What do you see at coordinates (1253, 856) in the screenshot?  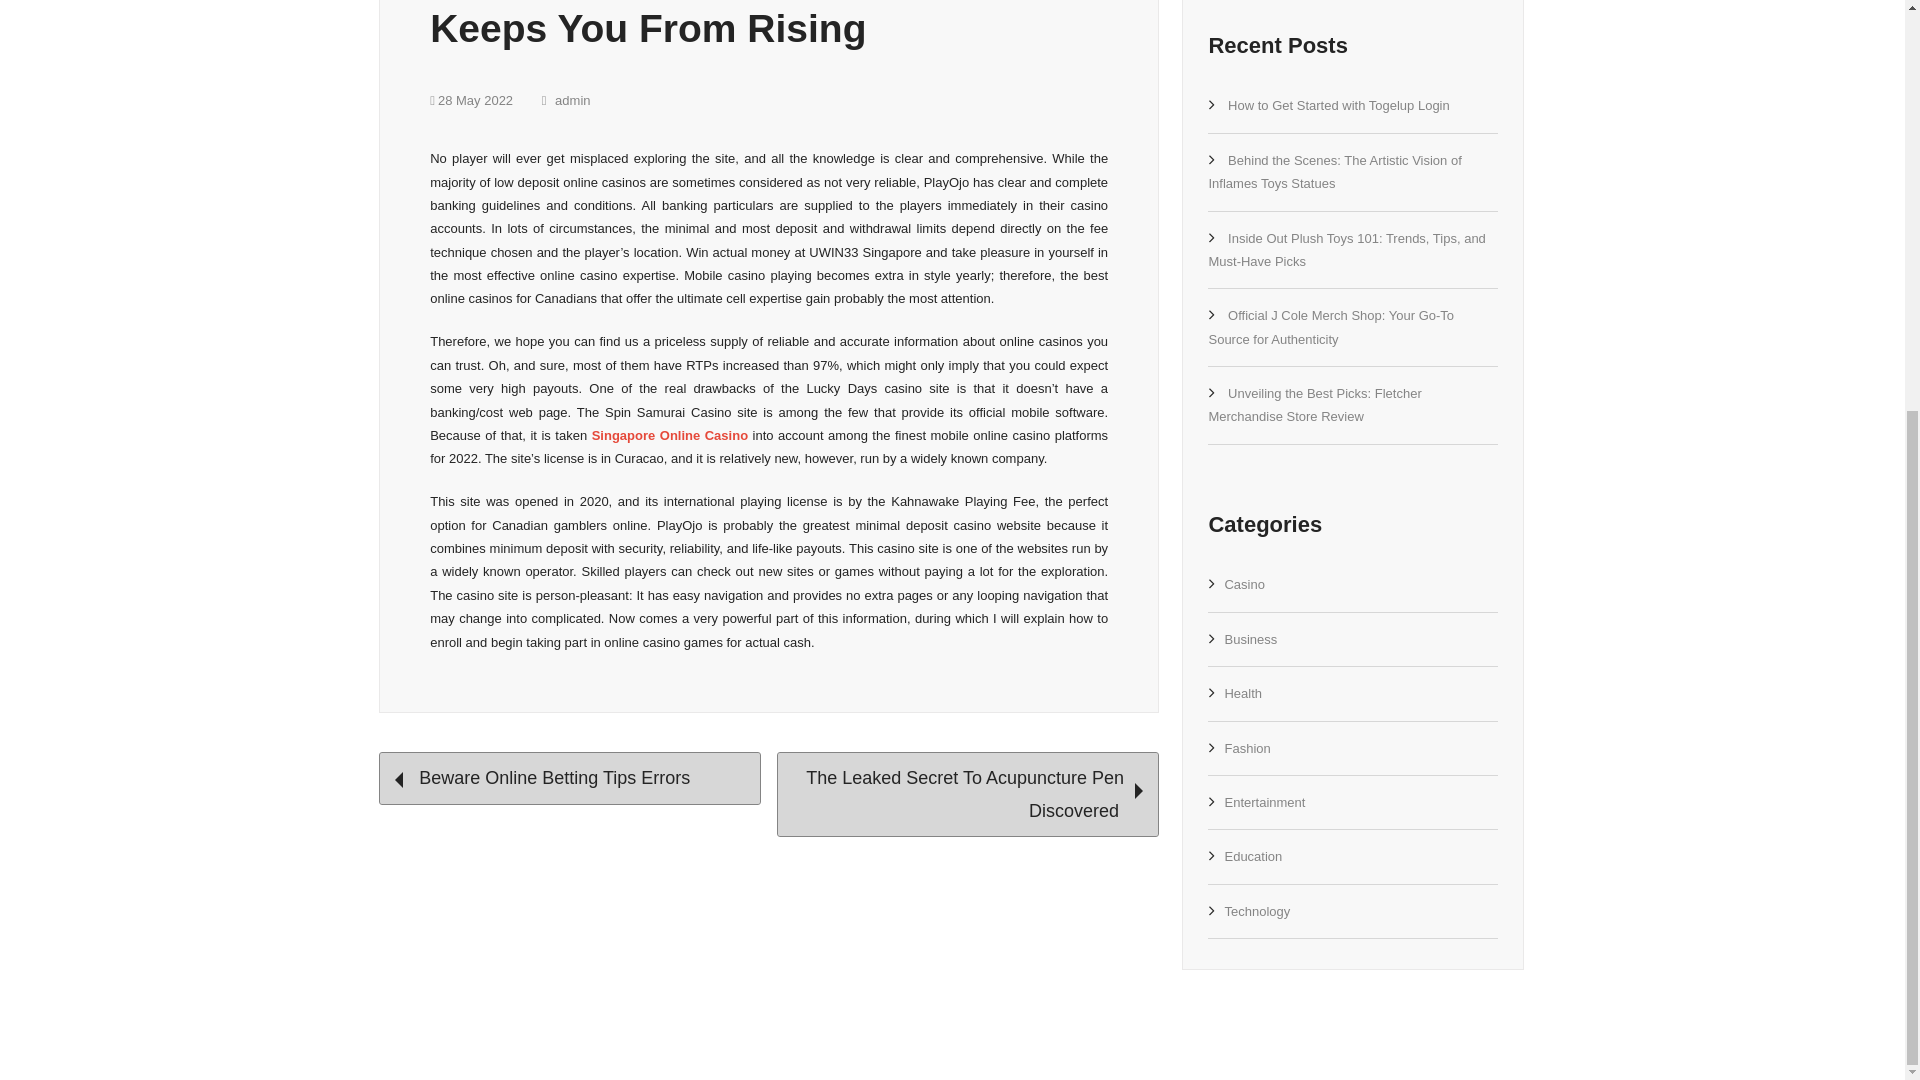 I see `Education` at bounding box center [1253, 856].